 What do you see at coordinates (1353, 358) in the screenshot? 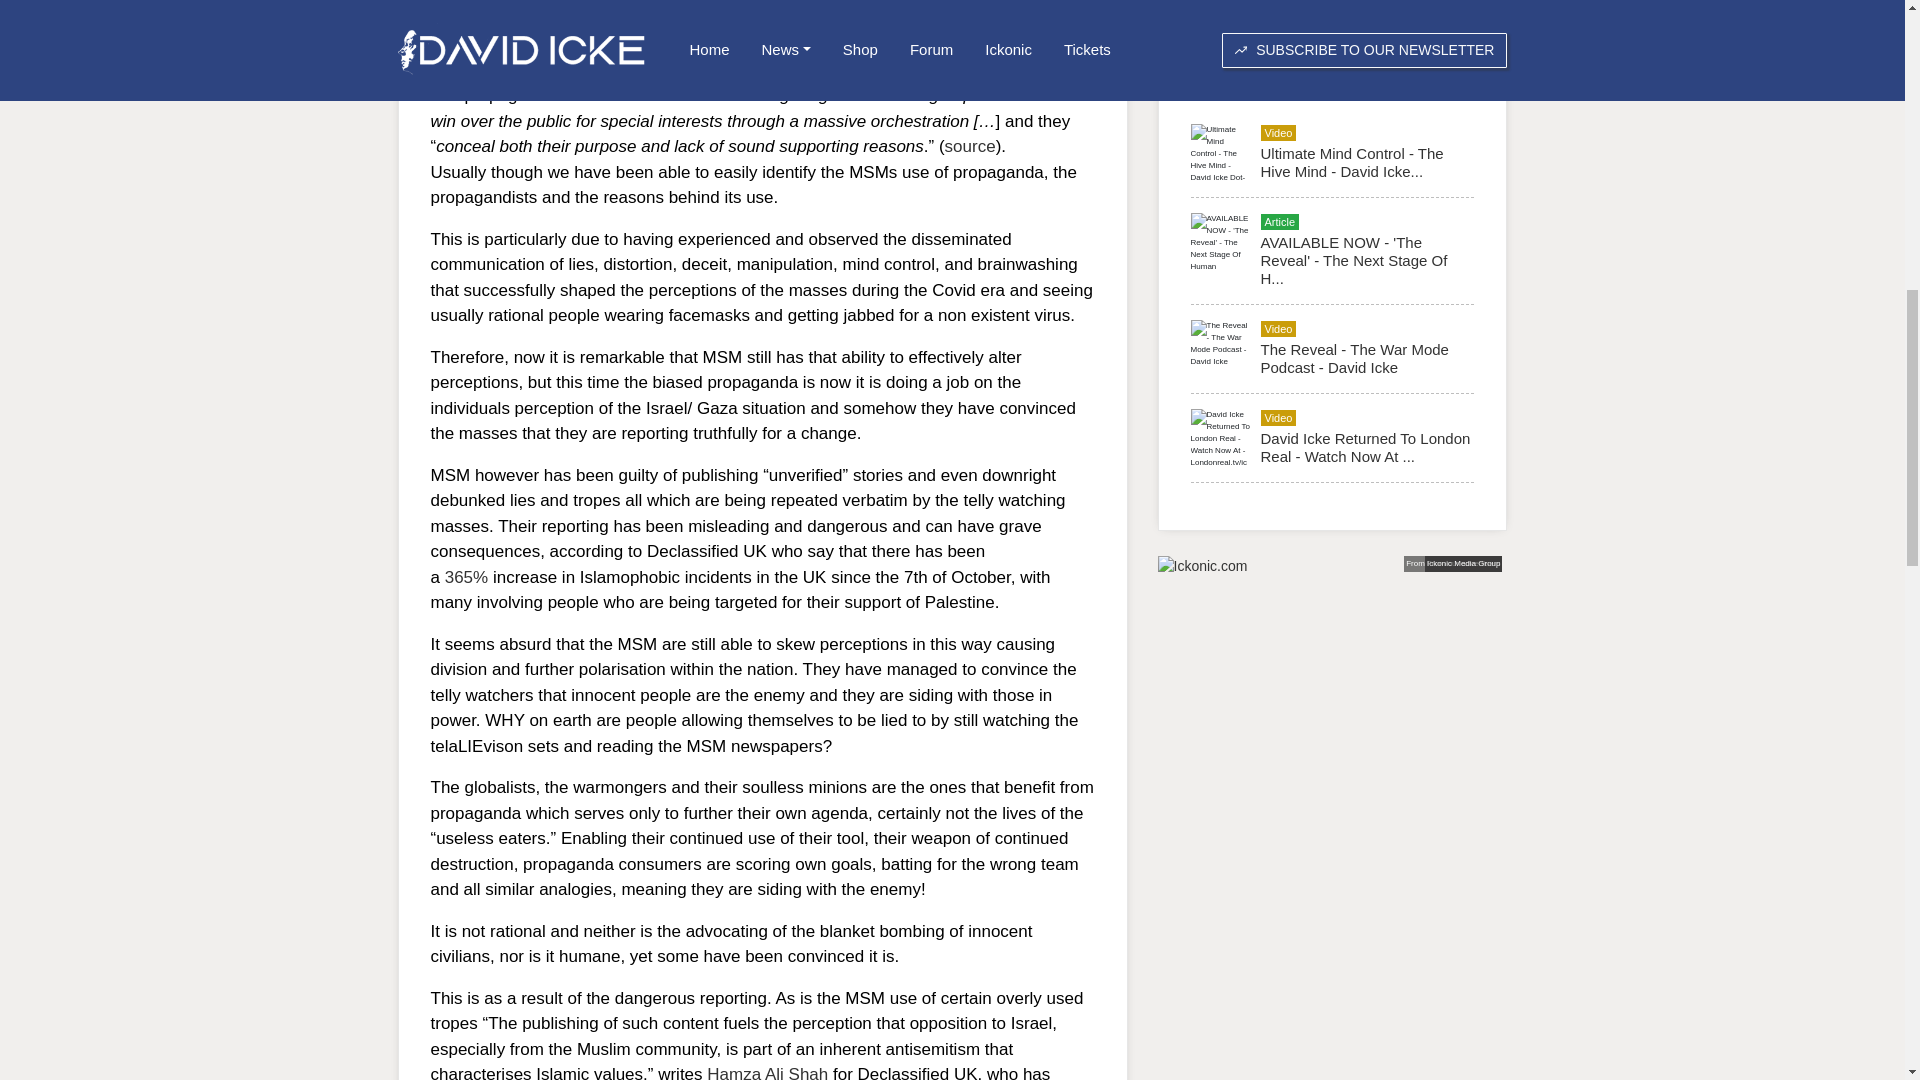
I see `The Reveal - The War Mode Podcast - David Icke` at bounding box center [1353, 358].